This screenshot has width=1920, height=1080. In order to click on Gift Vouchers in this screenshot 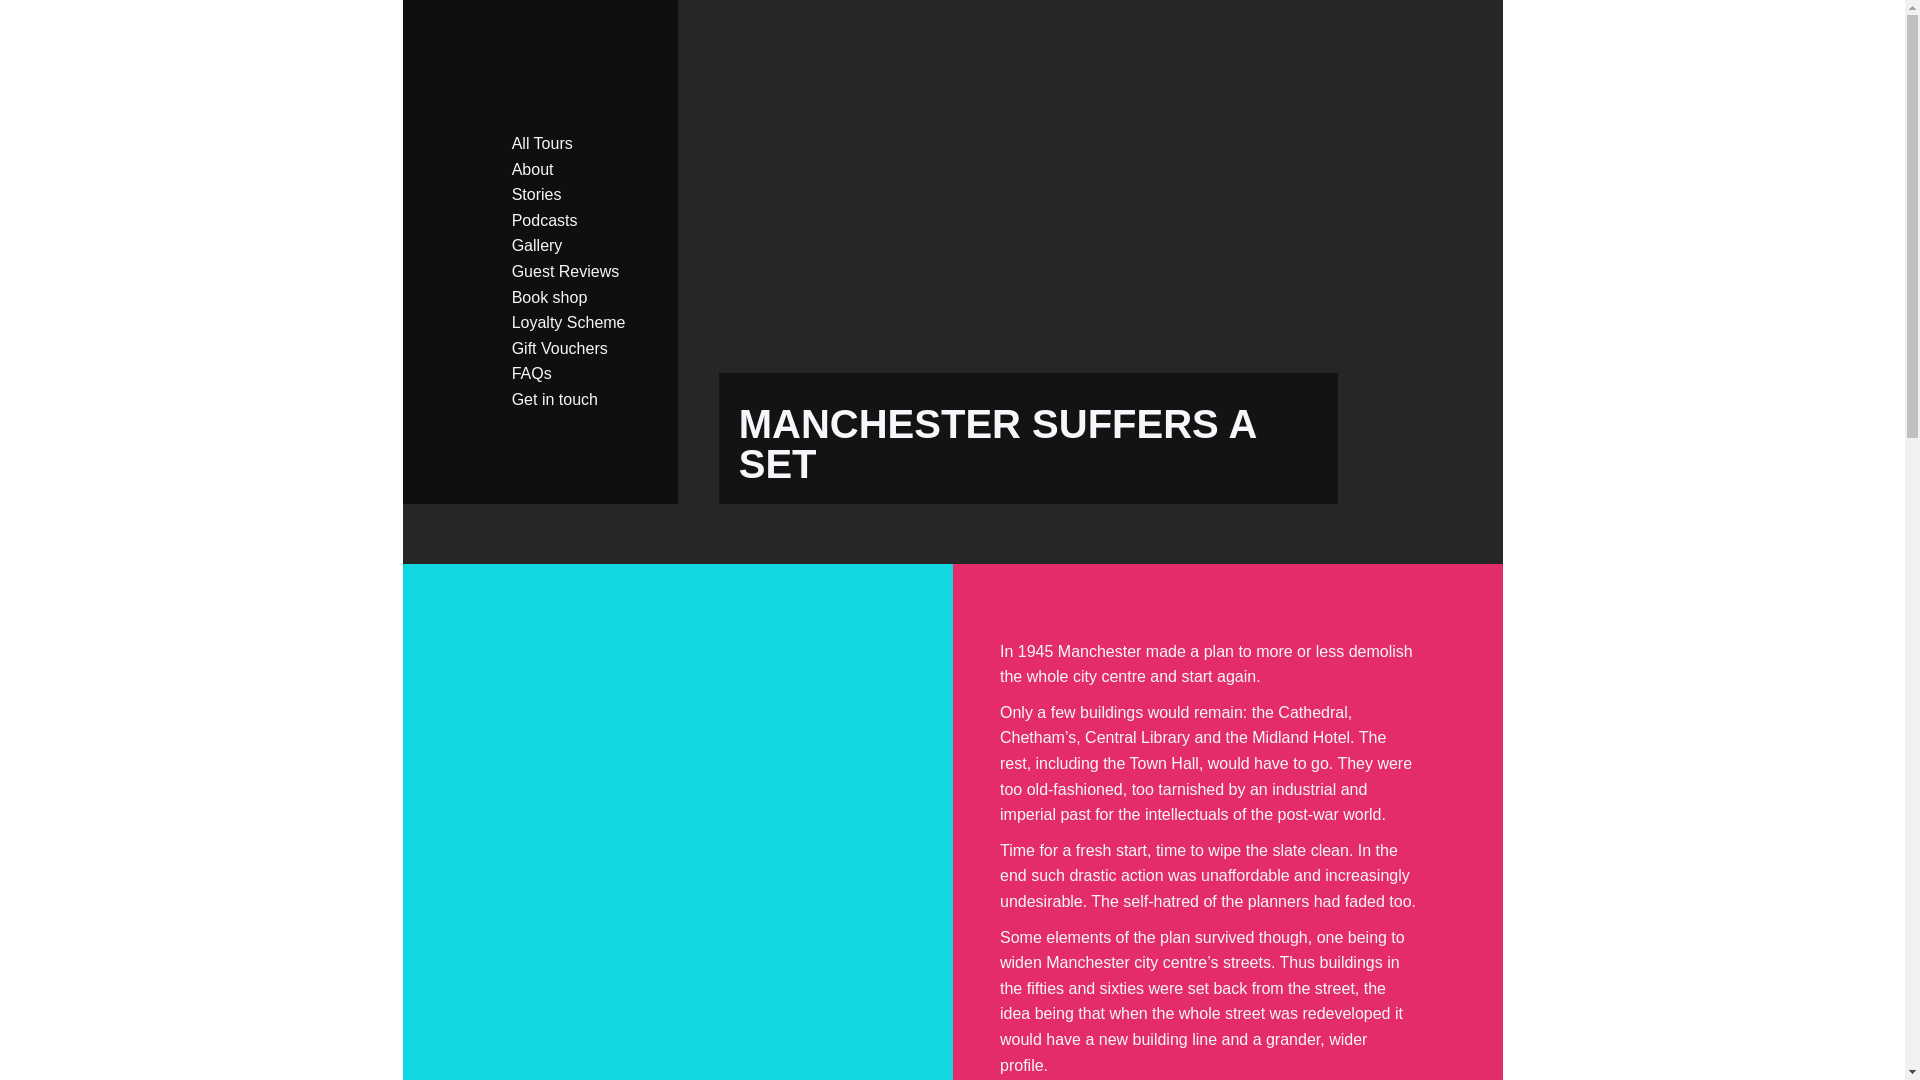, I will do `click(585, 348)`.